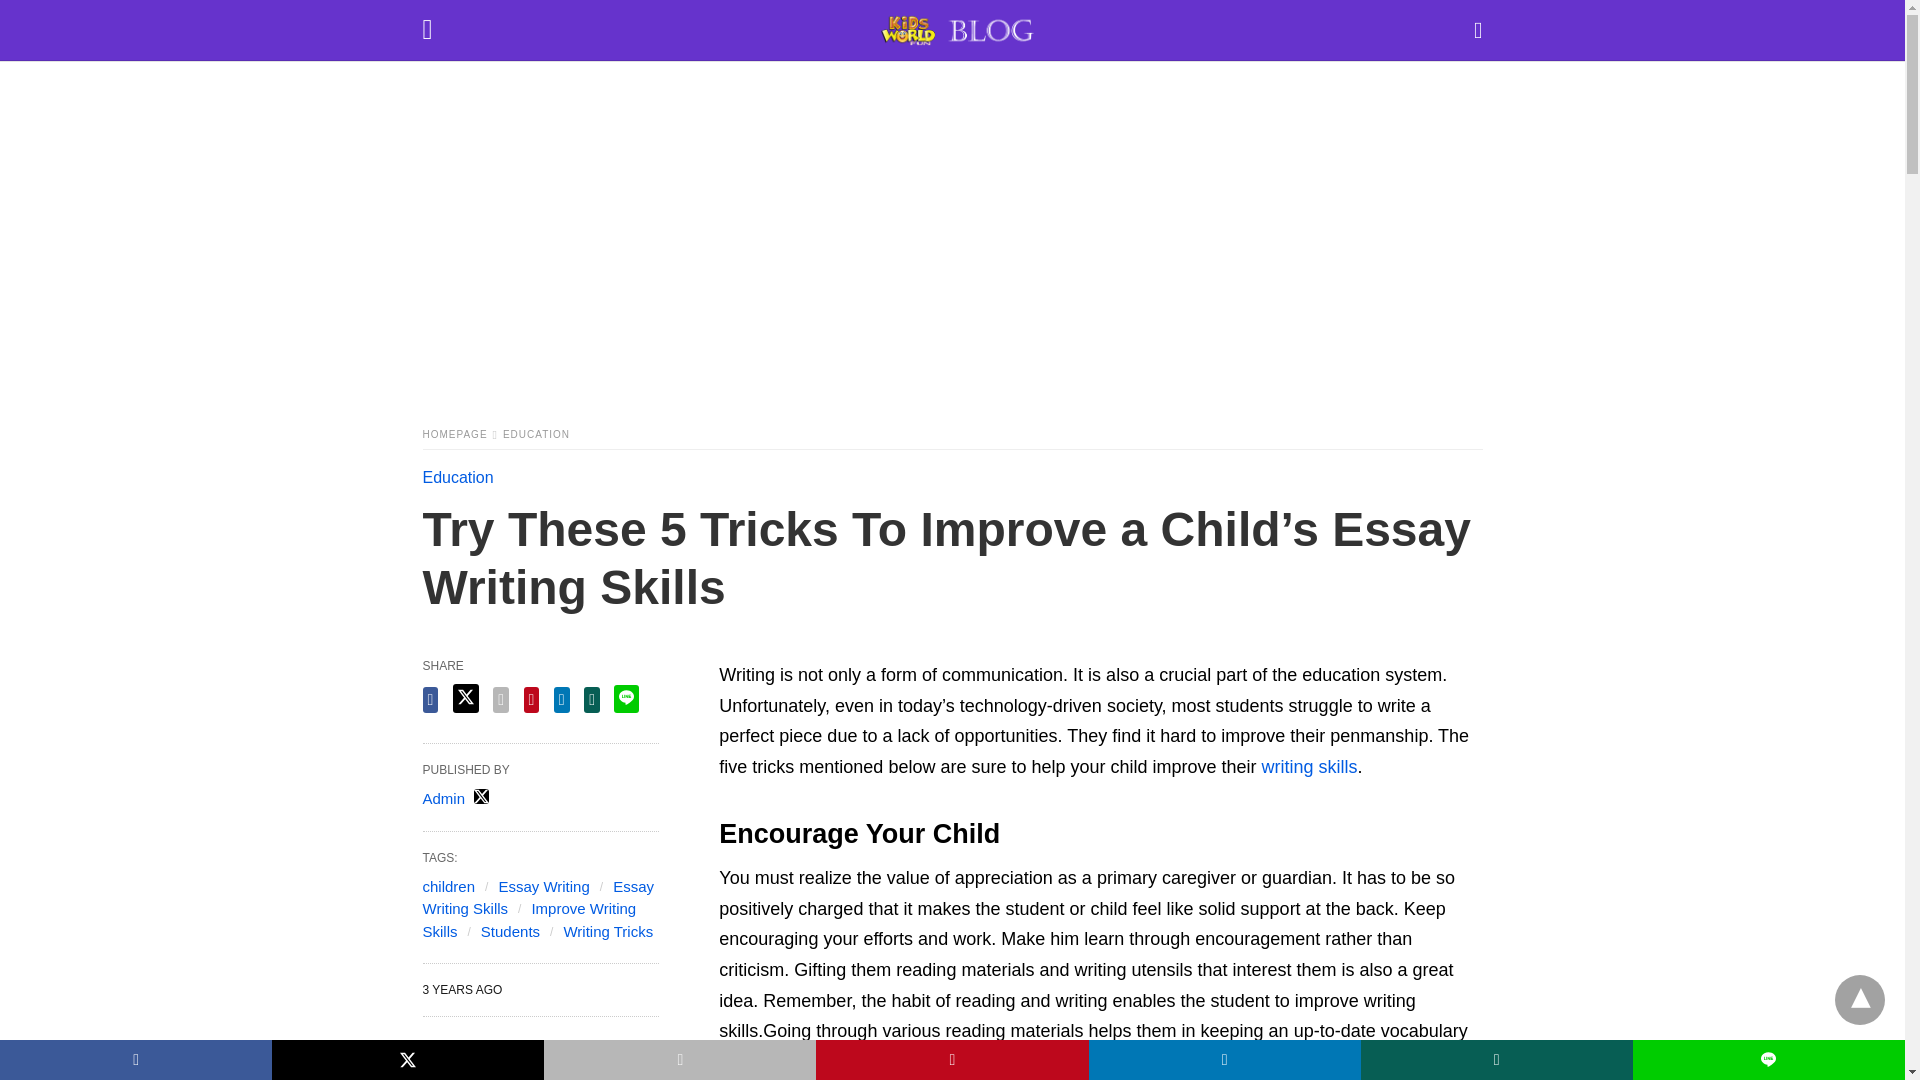  I want to click on HOMEPAGE, so click(460, 434).